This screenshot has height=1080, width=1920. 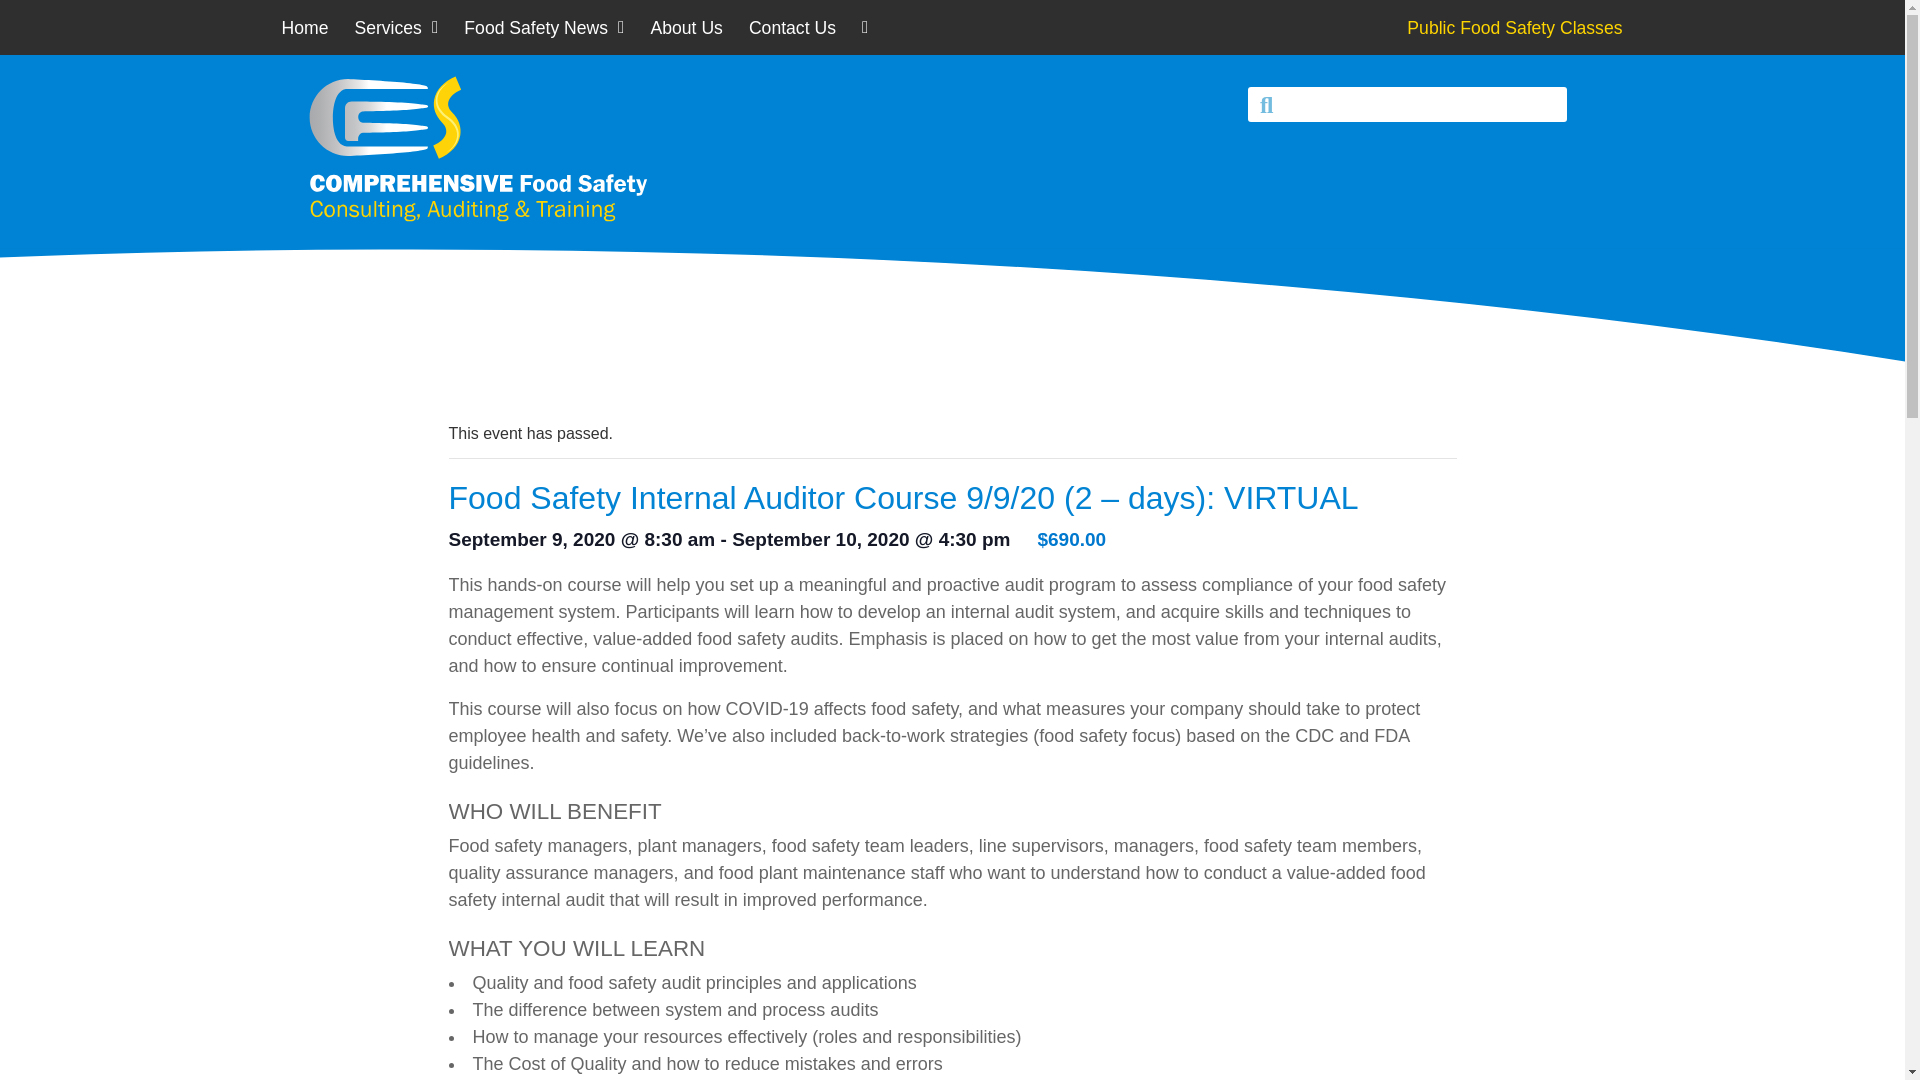 I want to click on Contact Us, so click(x=792, y=28).